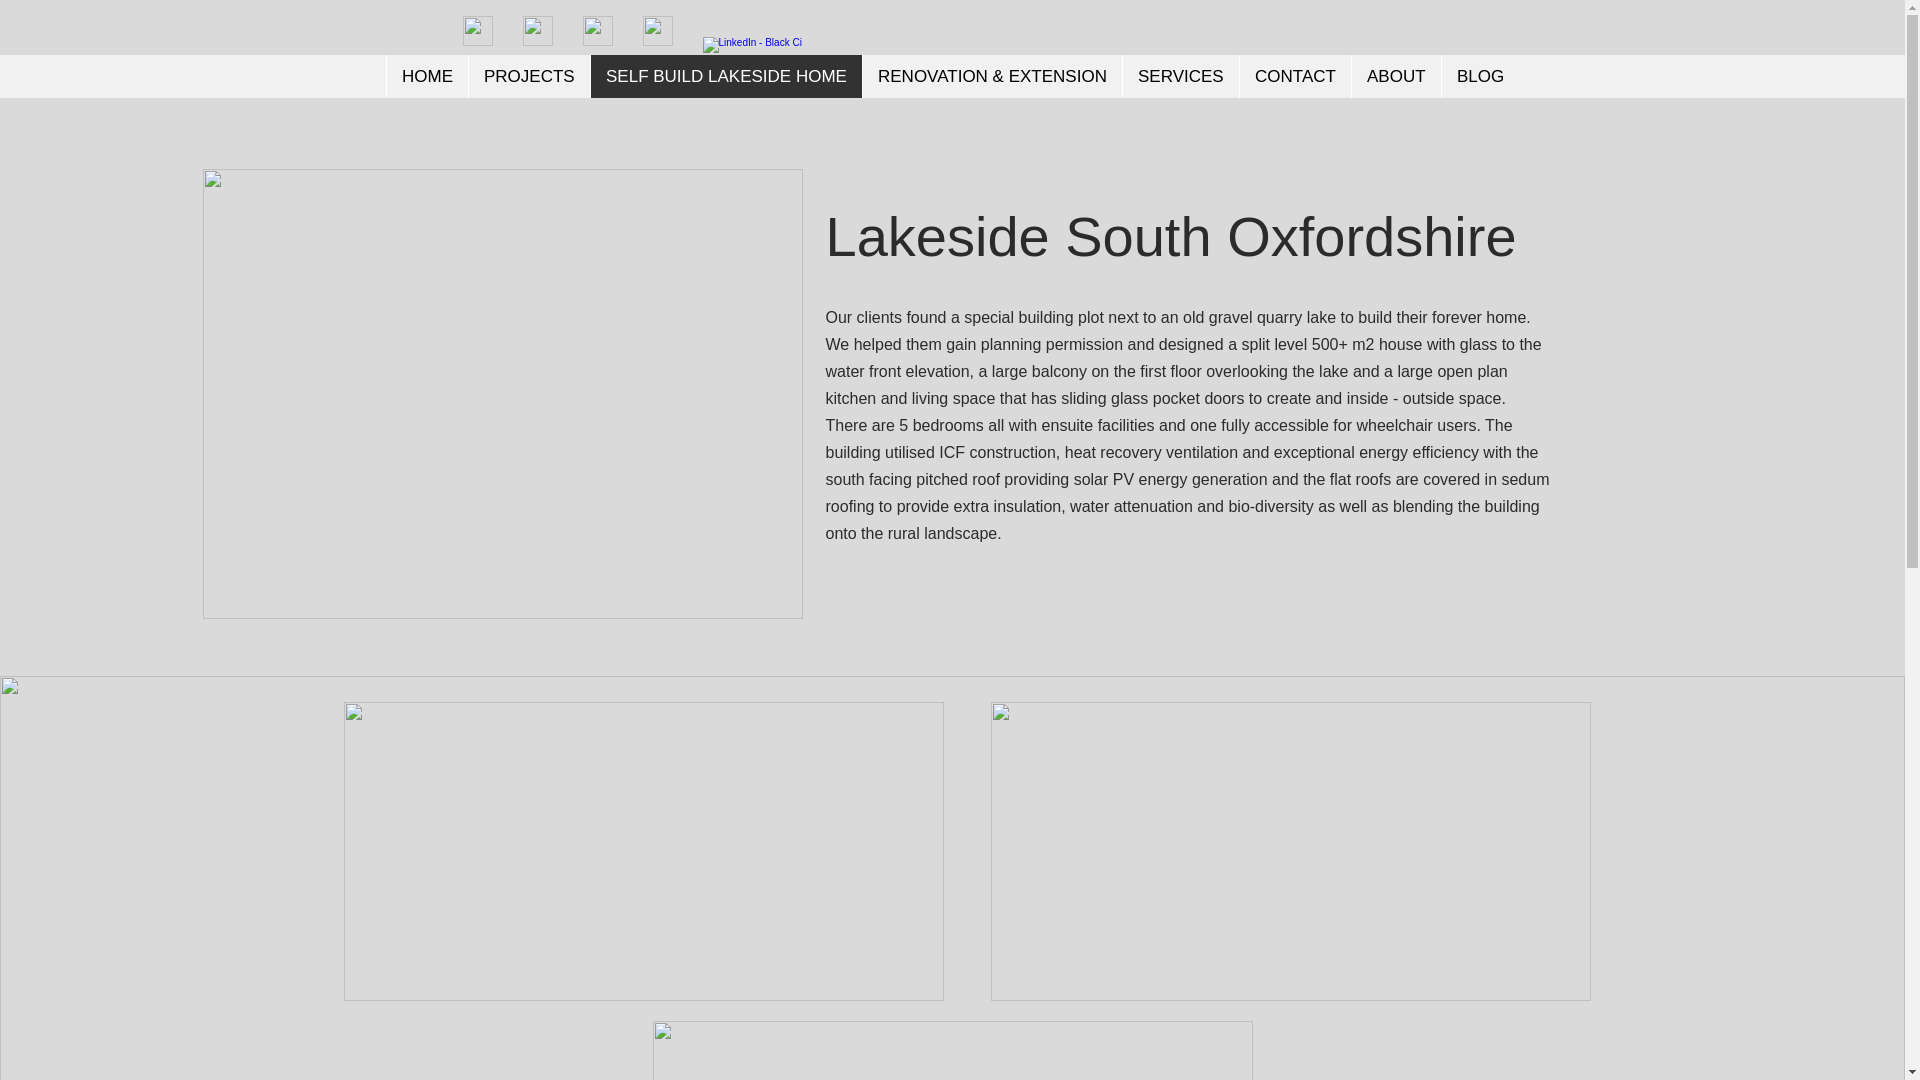 Image resolution: width=1920 pixels, height=1080 pixels. I want to click on BLOG, so click(1480, 76).